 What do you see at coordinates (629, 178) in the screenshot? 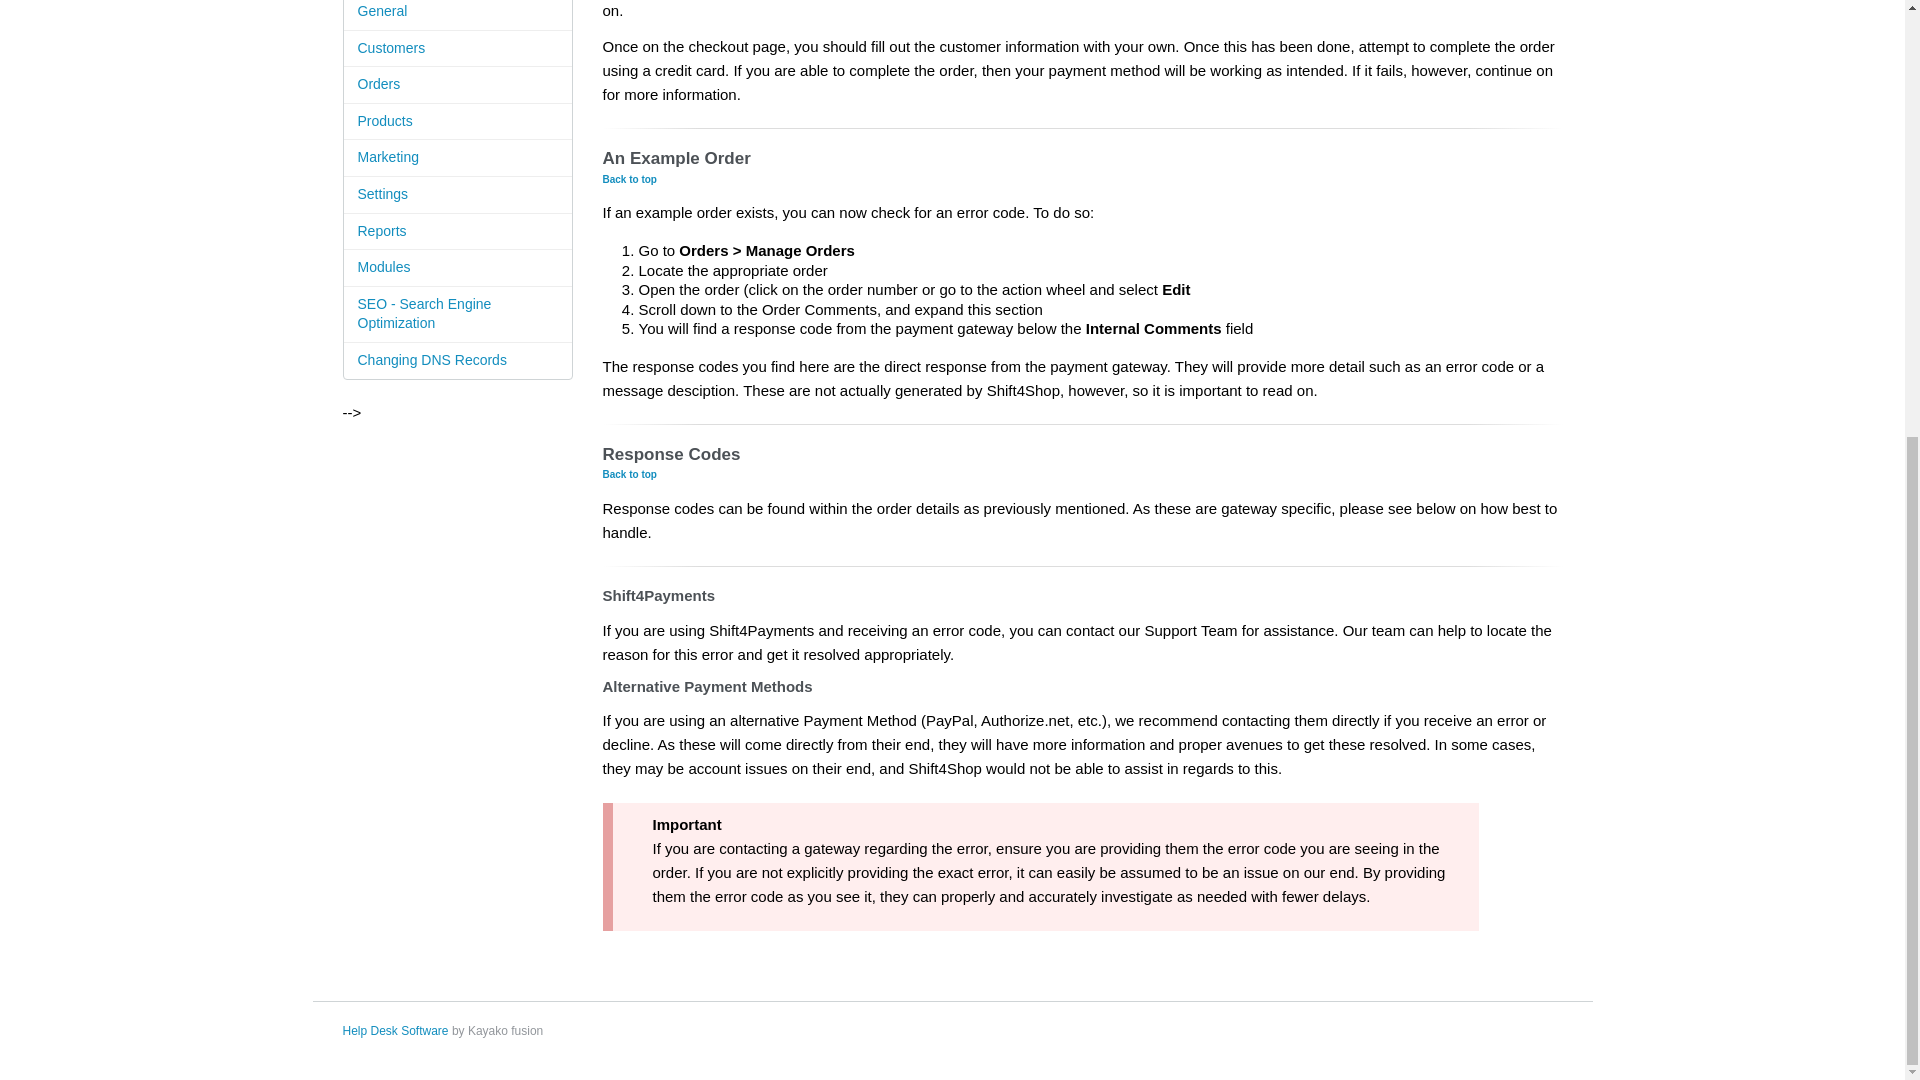
I see `Back to top` at bounding box center [629, 178].